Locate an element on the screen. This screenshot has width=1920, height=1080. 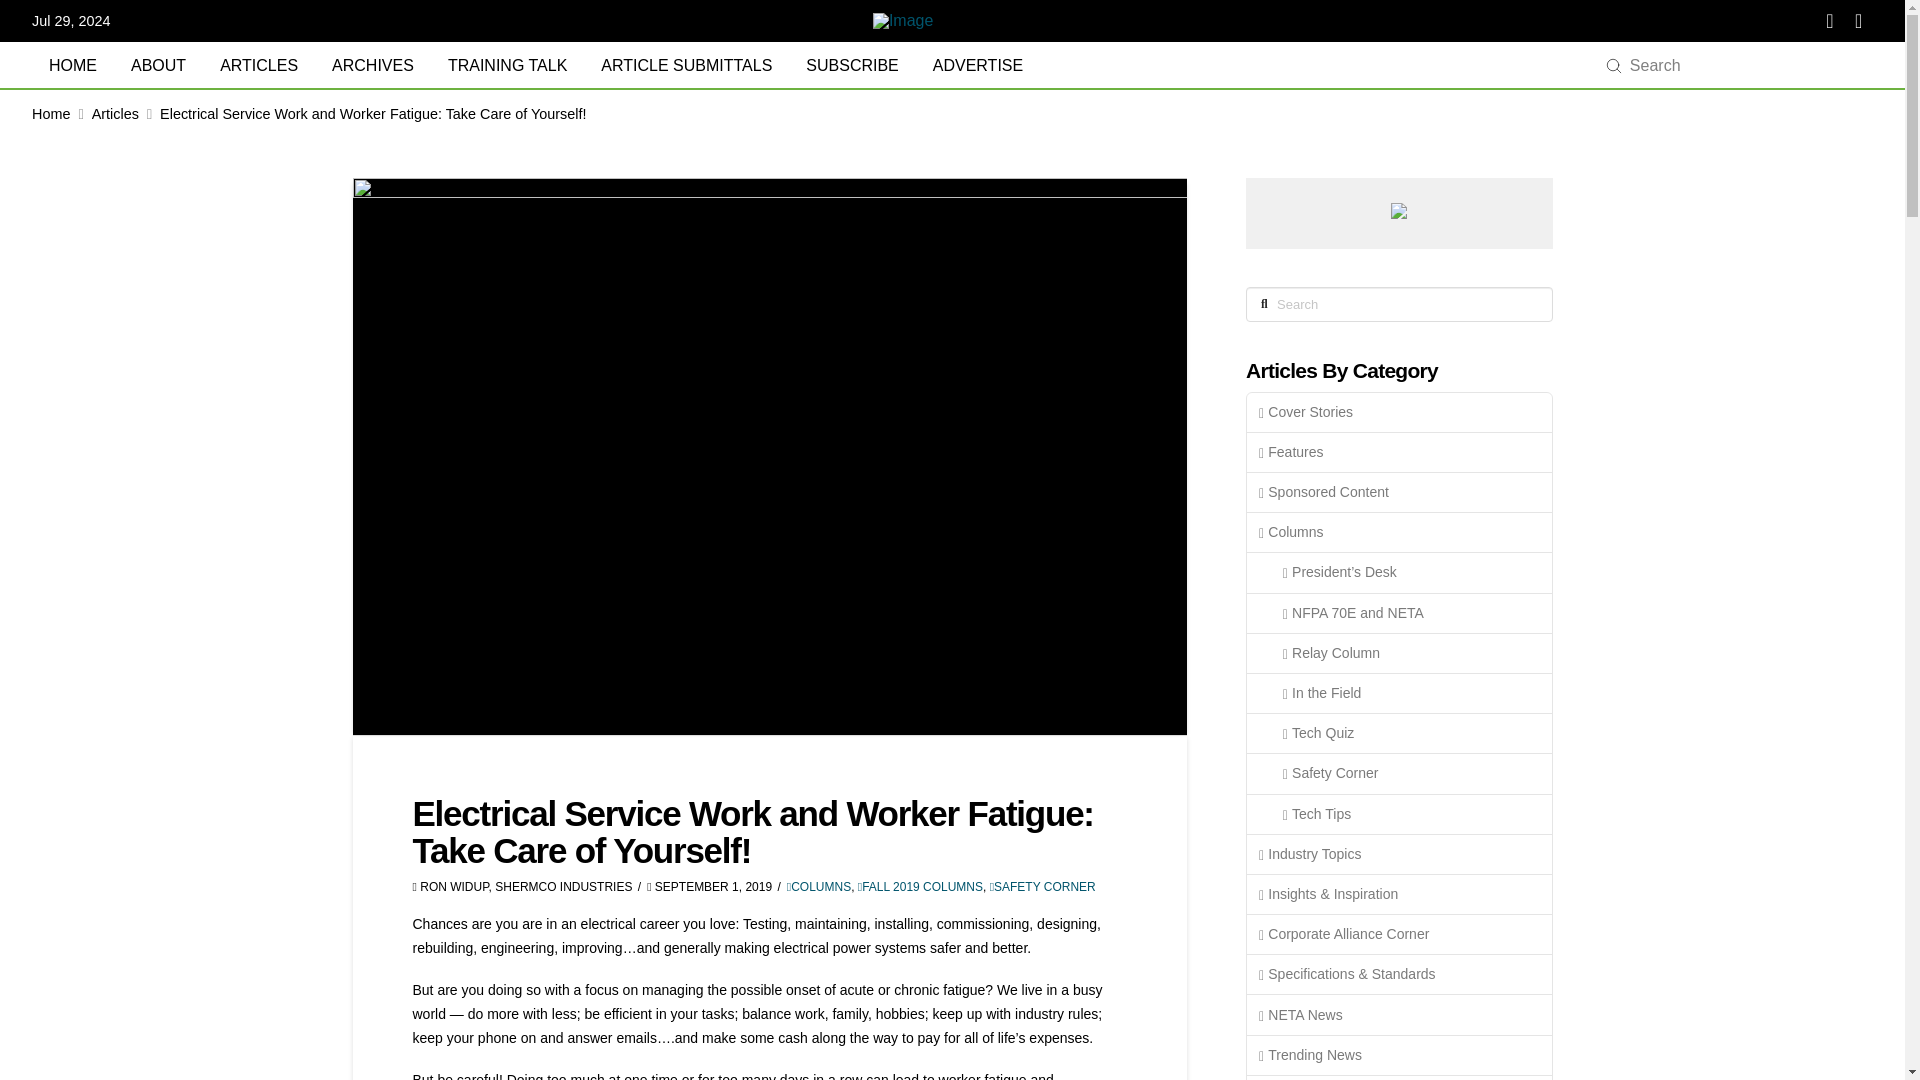
NETA News is located at coordinates (1398, 1014).